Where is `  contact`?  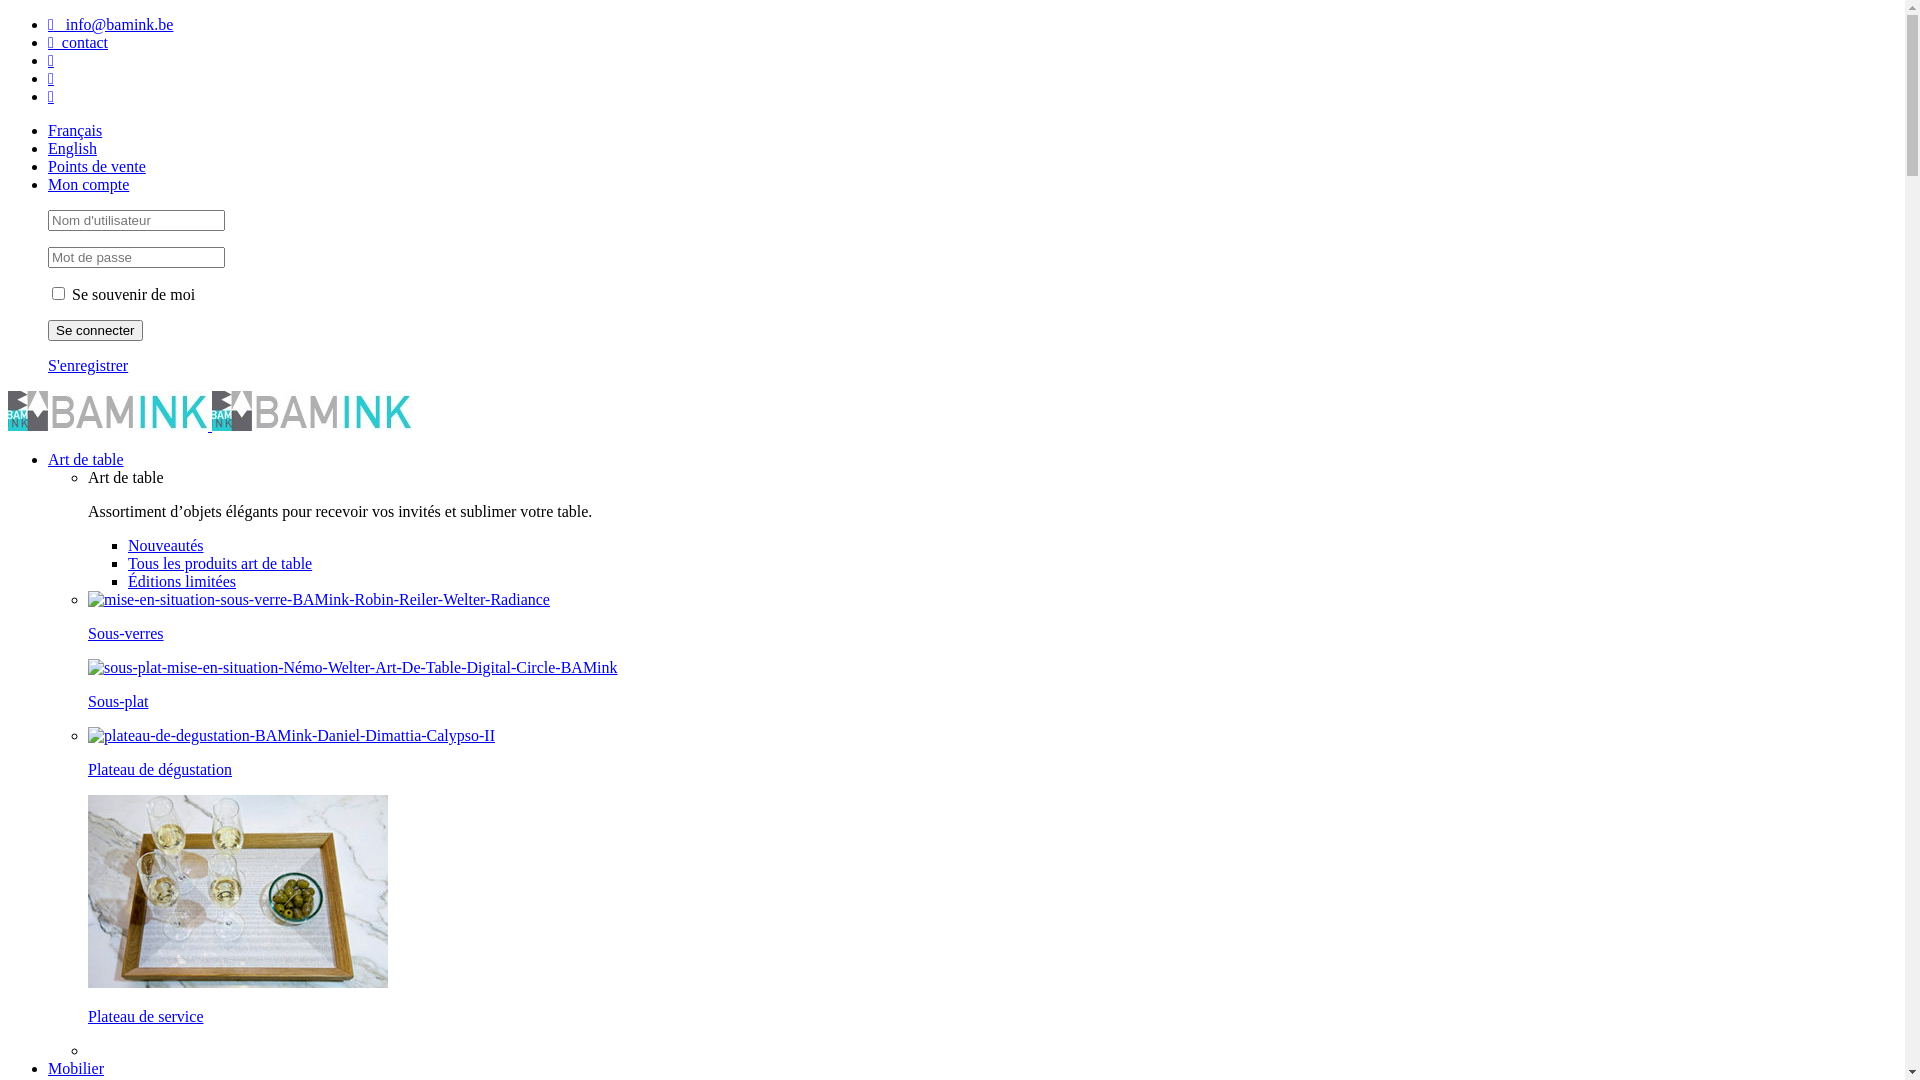
  contact is located at coordinates (78, 42).